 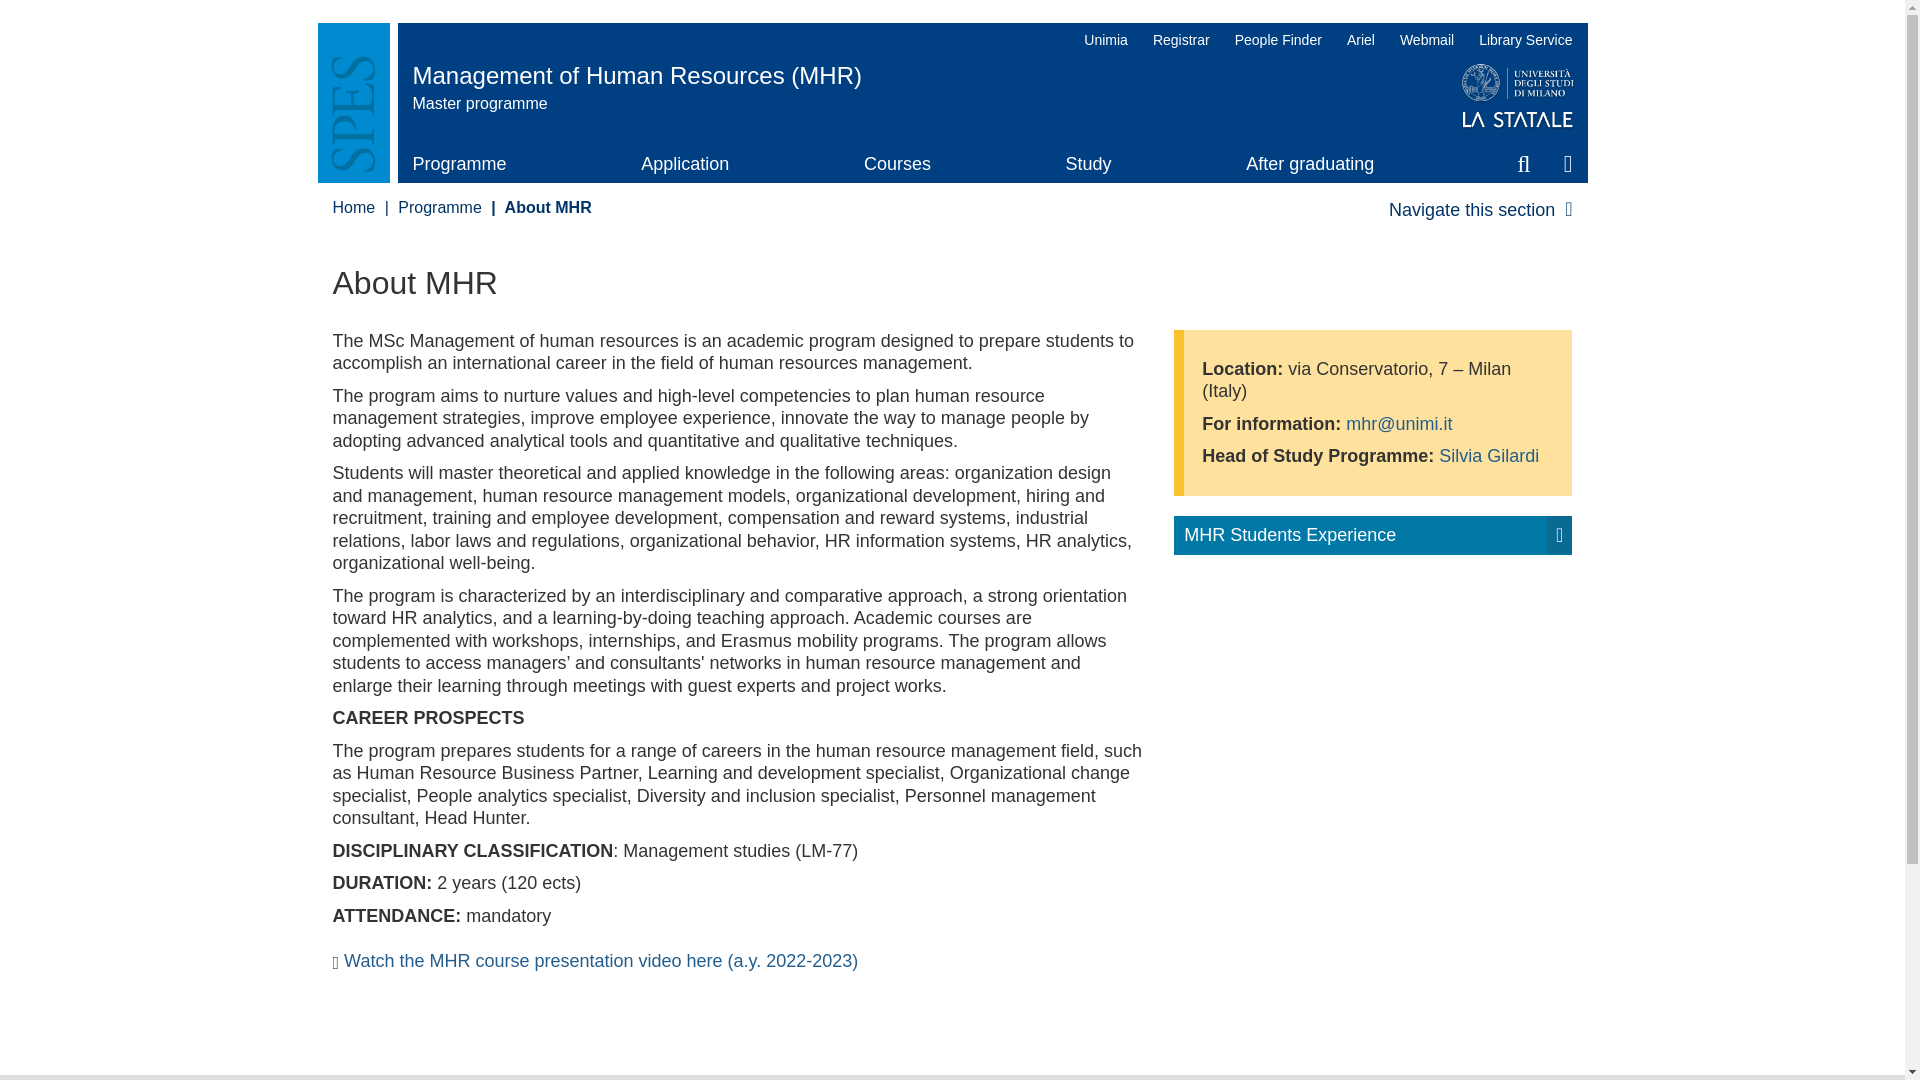 I want to click on Ariel, so click(x=1360, y=39).